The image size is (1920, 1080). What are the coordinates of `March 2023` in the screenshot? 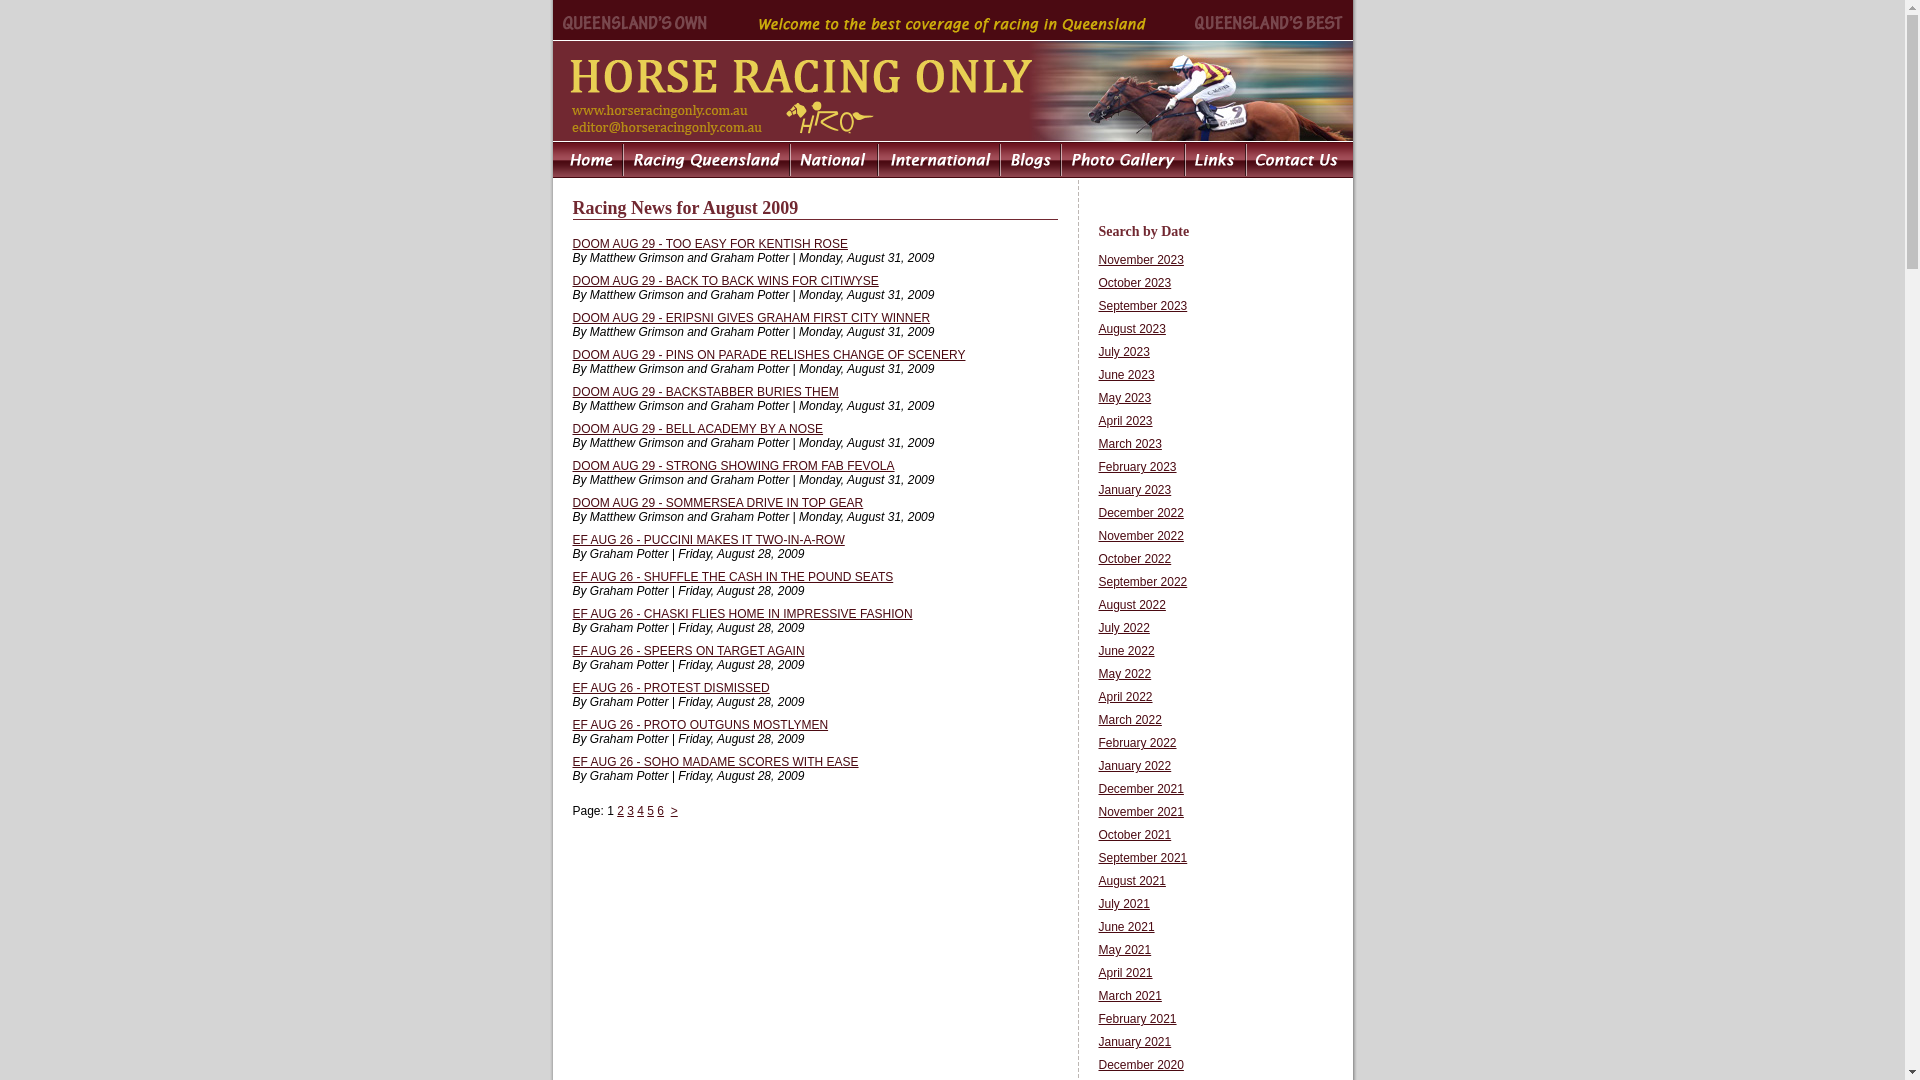 It's located at (1130, 444).